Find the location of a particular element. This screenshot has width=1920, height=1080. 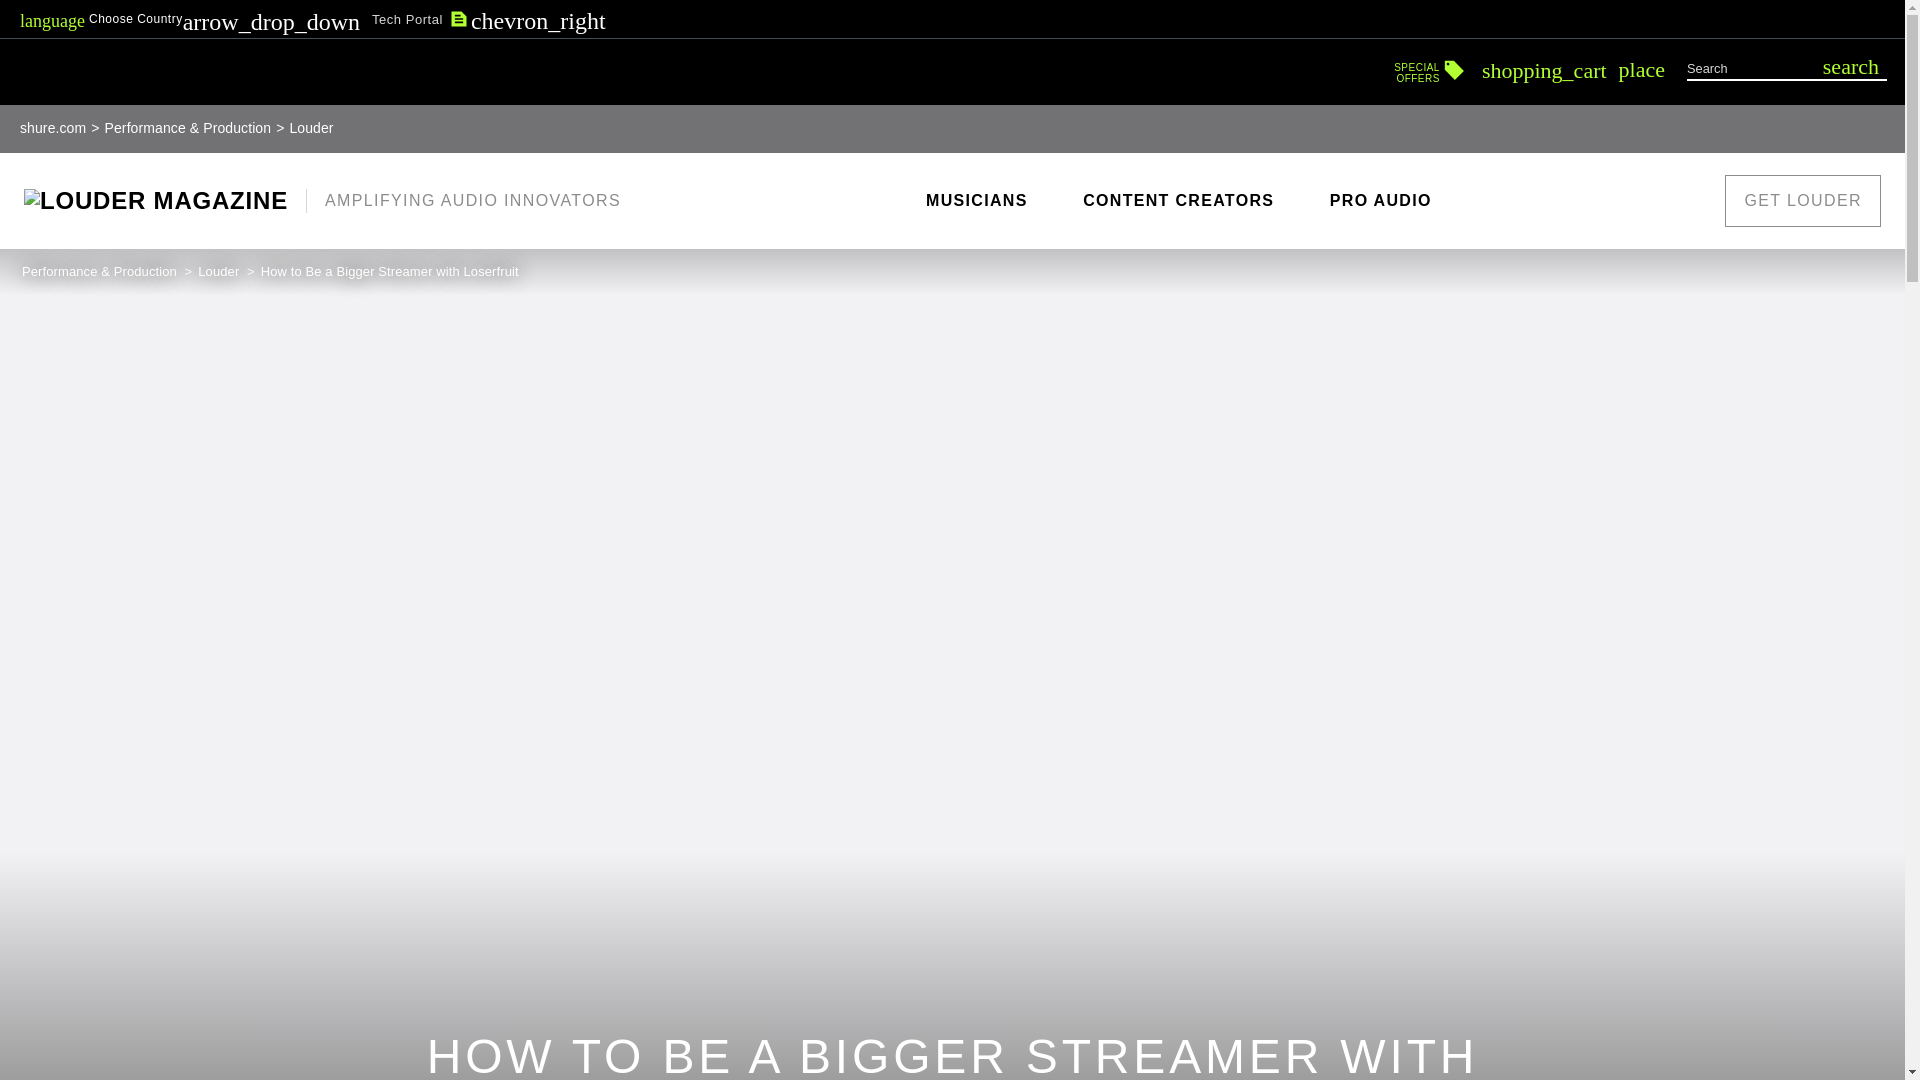

Louder is located at coordinates (1429, 66).